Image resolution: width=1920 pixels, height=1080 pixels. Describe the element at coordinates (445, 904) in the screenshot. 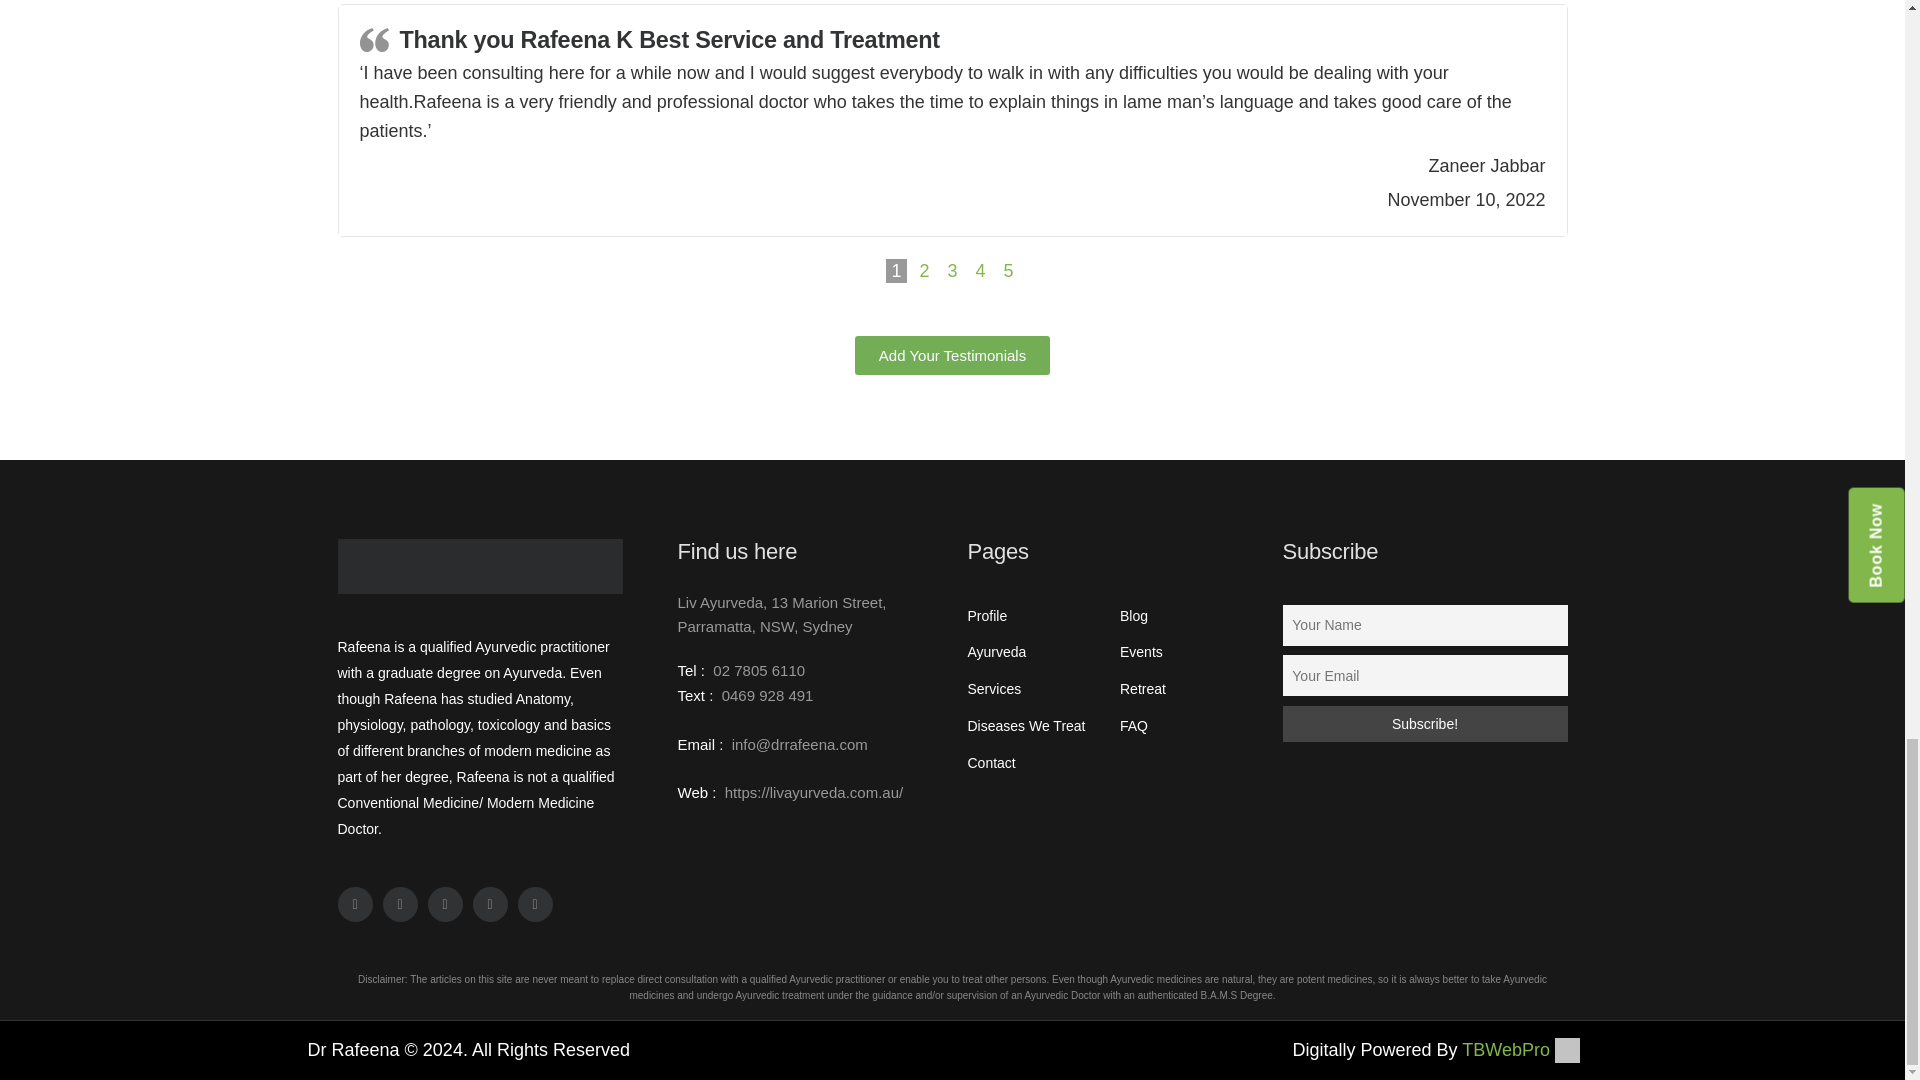

I see `linkedin` at that location.